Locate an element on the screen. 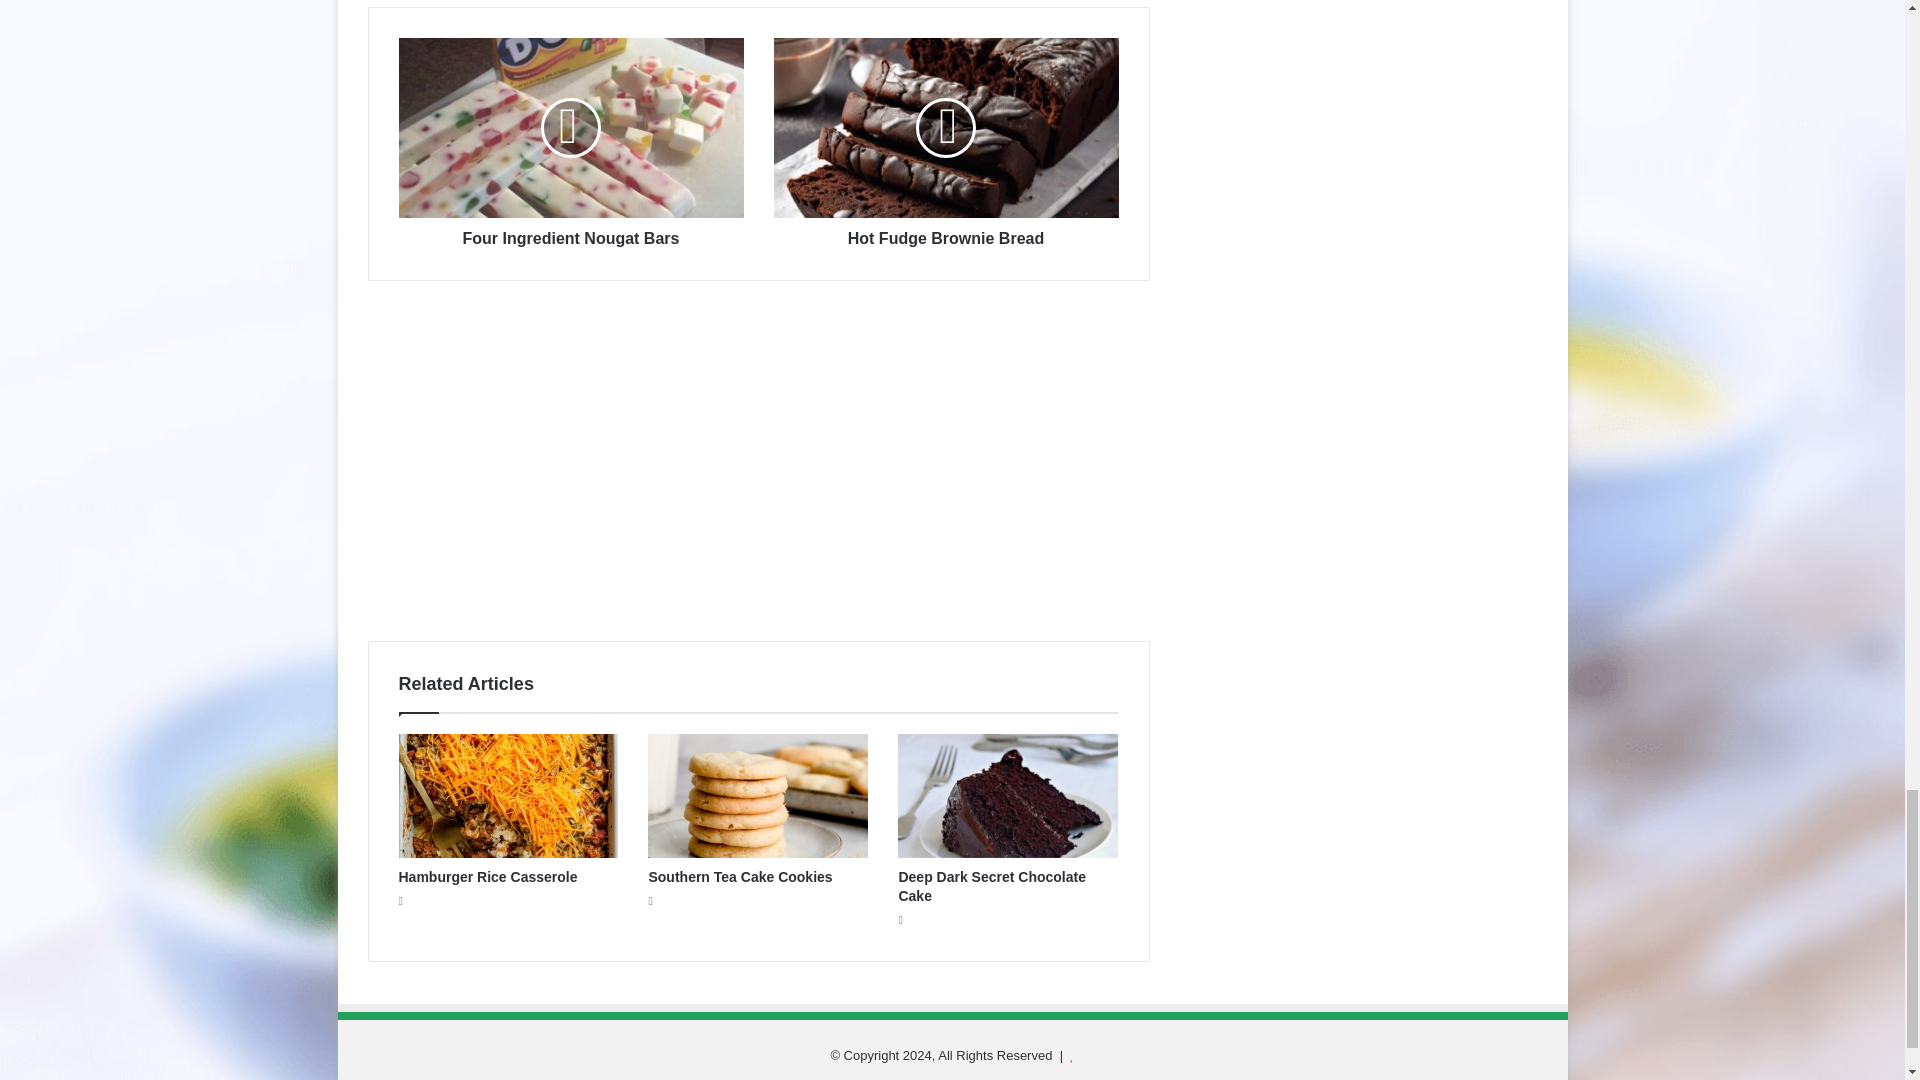  Southern Tea Cake Cookies is located at coordinates (740, 876).